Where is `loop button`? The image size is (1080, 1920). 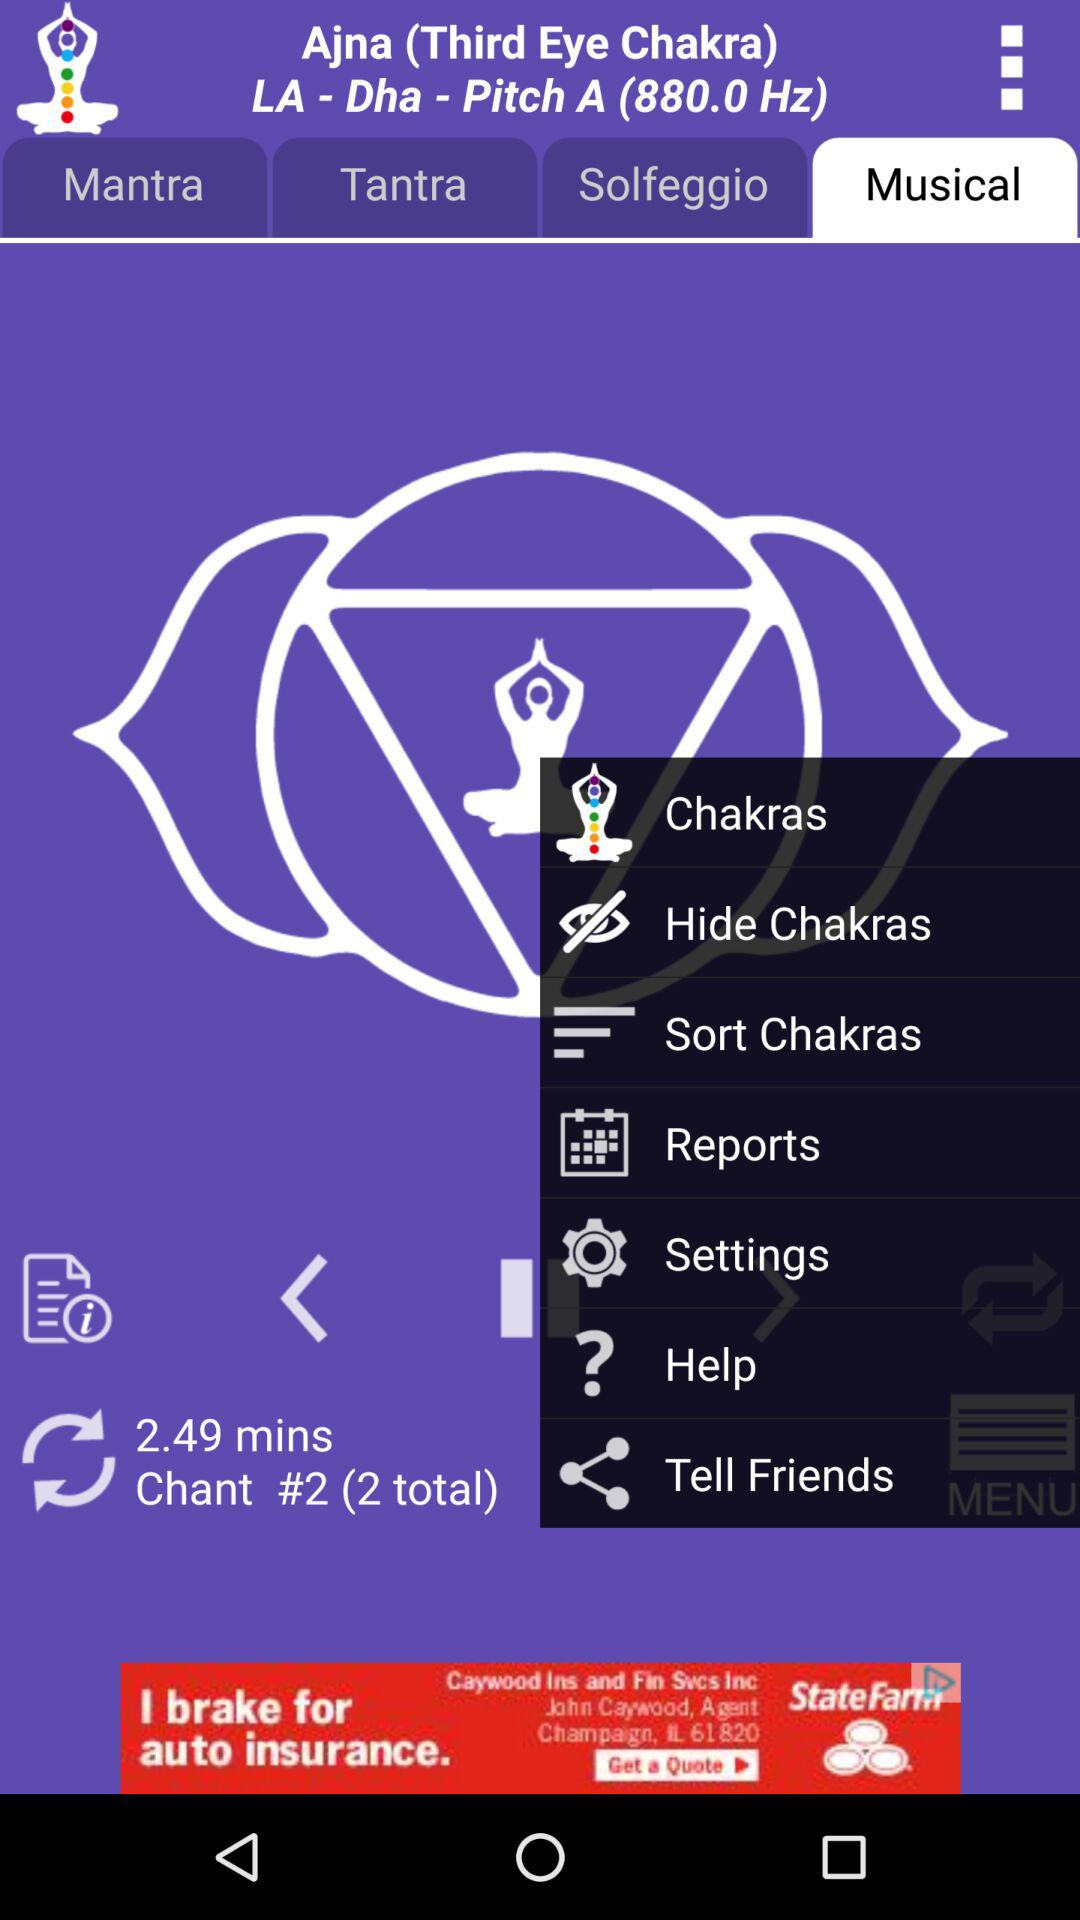
loop button is located at coordinates (1012, 1298).